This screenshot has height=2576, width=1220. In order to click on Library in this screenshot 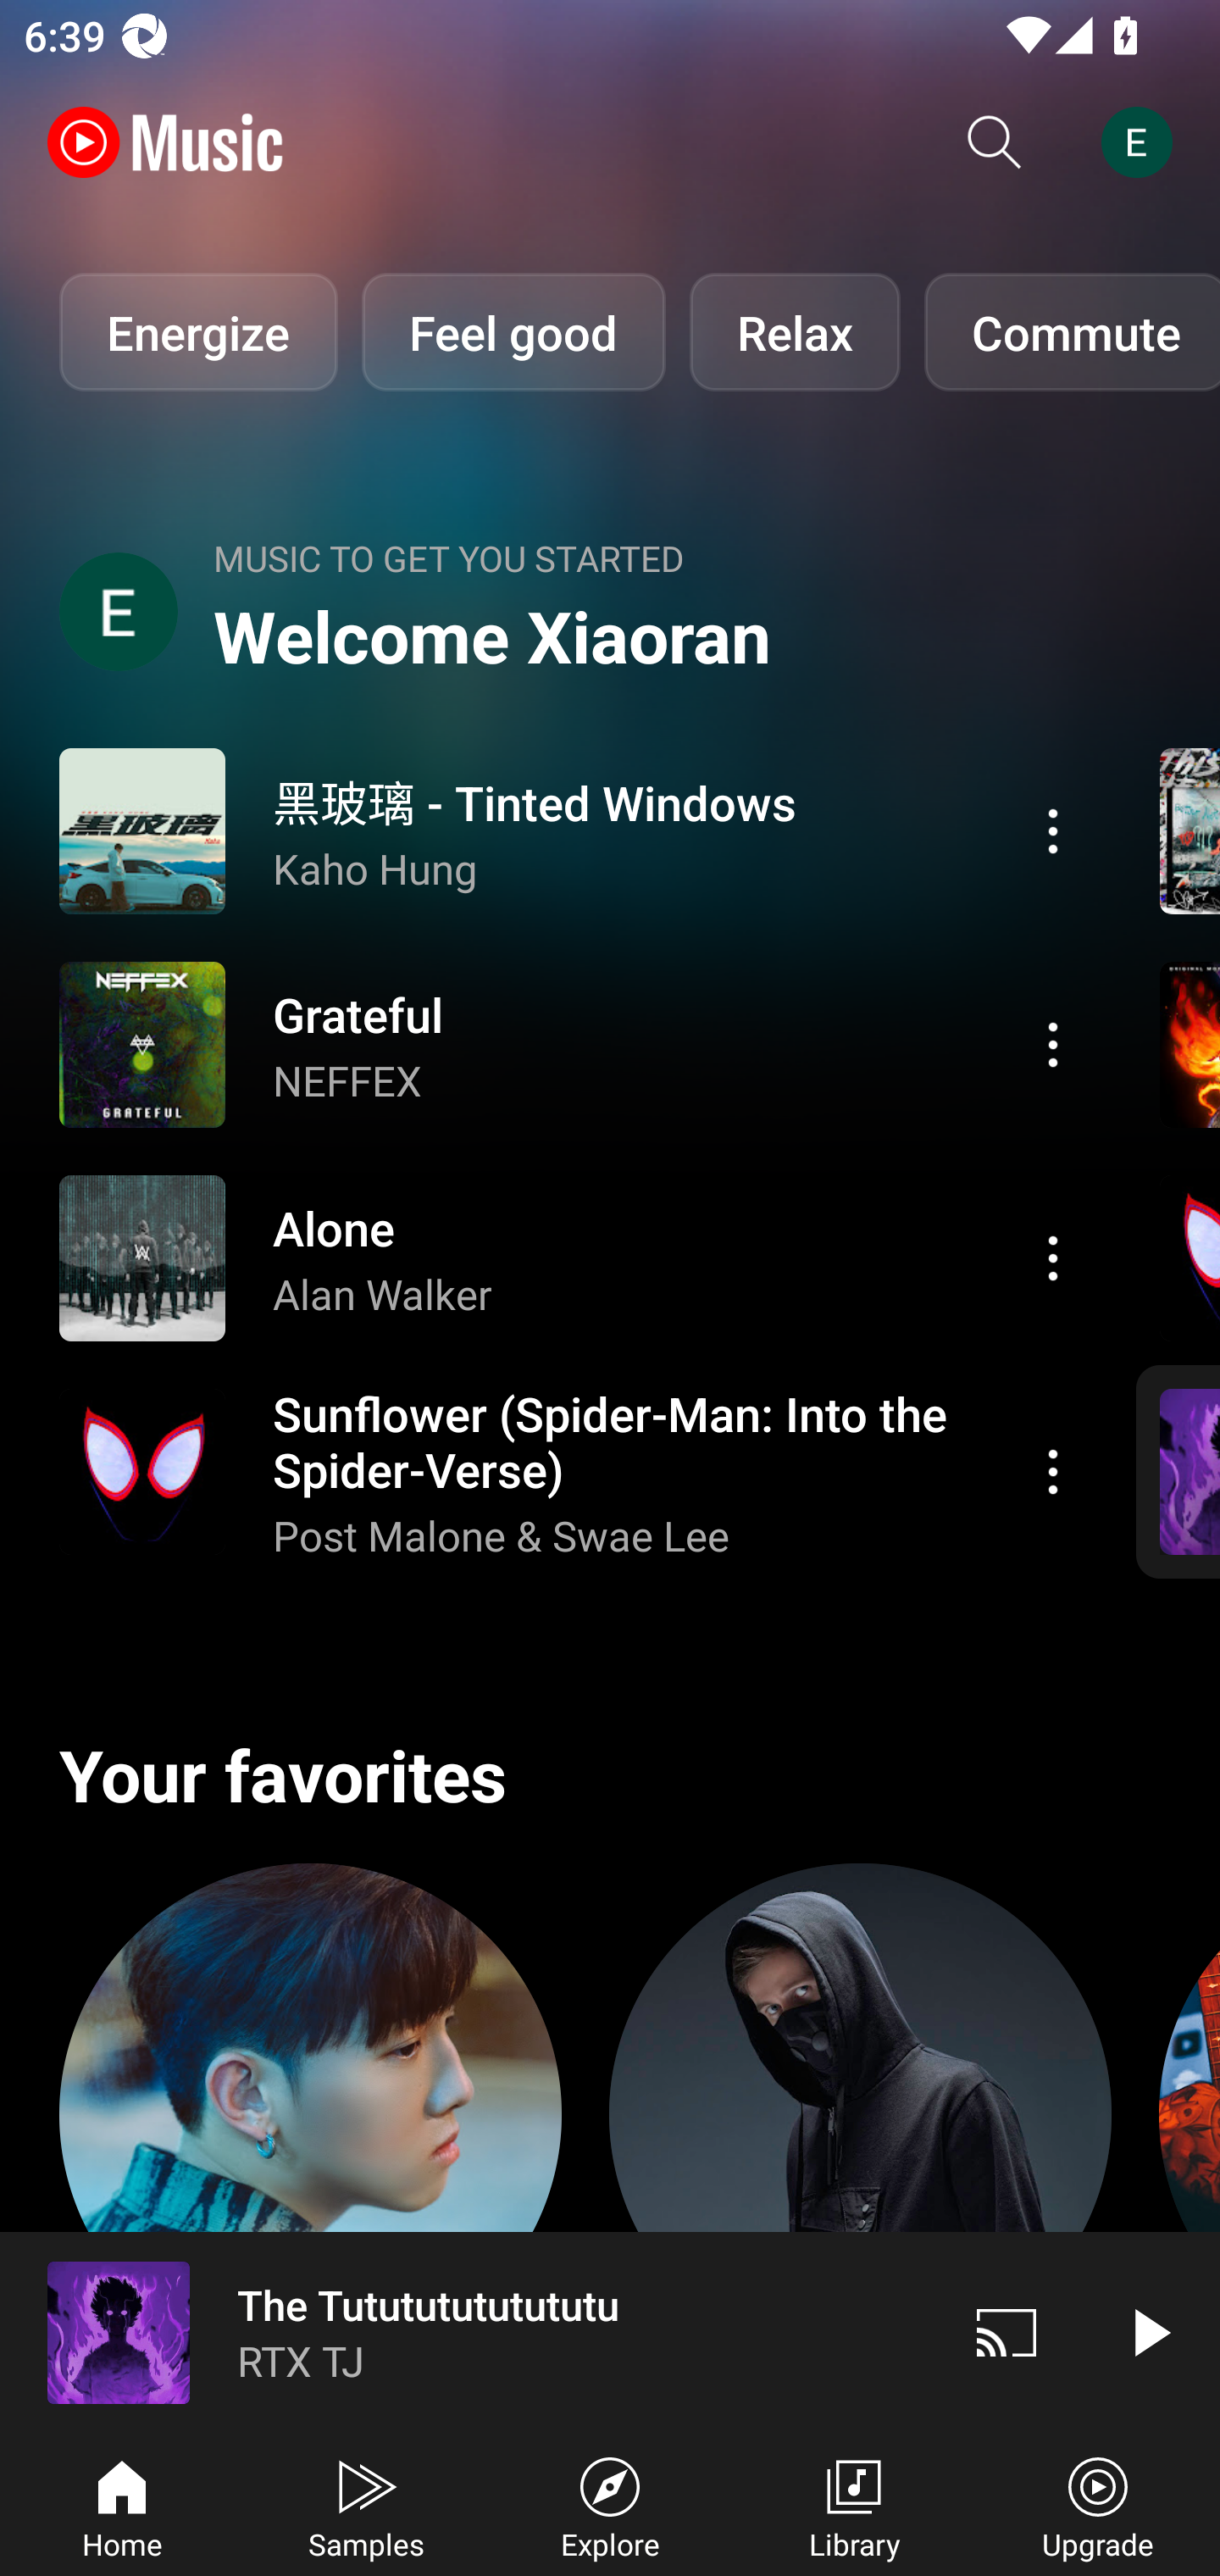, I will do `click(854, 2505)`.